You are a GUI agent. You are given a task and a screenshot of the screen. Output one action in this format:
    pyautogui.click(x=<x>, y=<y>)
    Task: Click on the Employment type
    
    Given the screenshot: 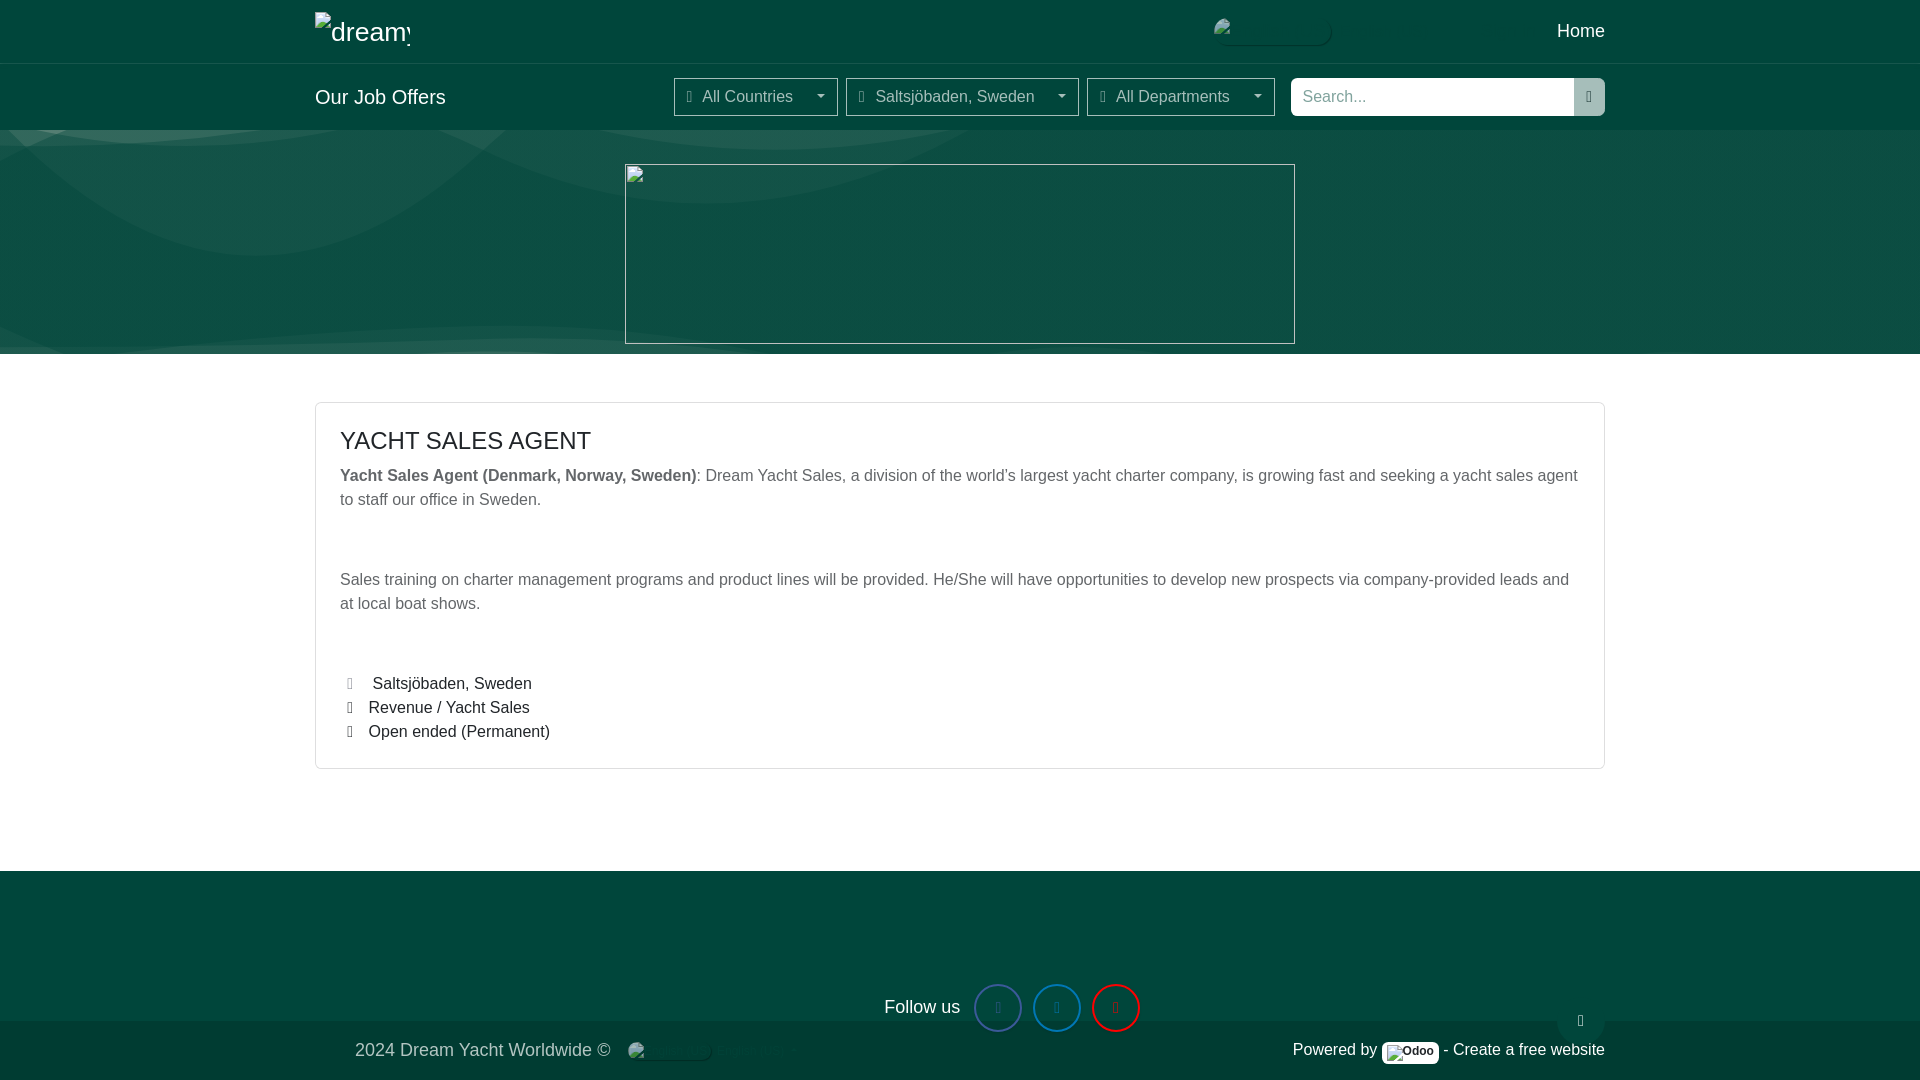 What is the action you would take?
    pyautogui.click(x=350, y=731)
    